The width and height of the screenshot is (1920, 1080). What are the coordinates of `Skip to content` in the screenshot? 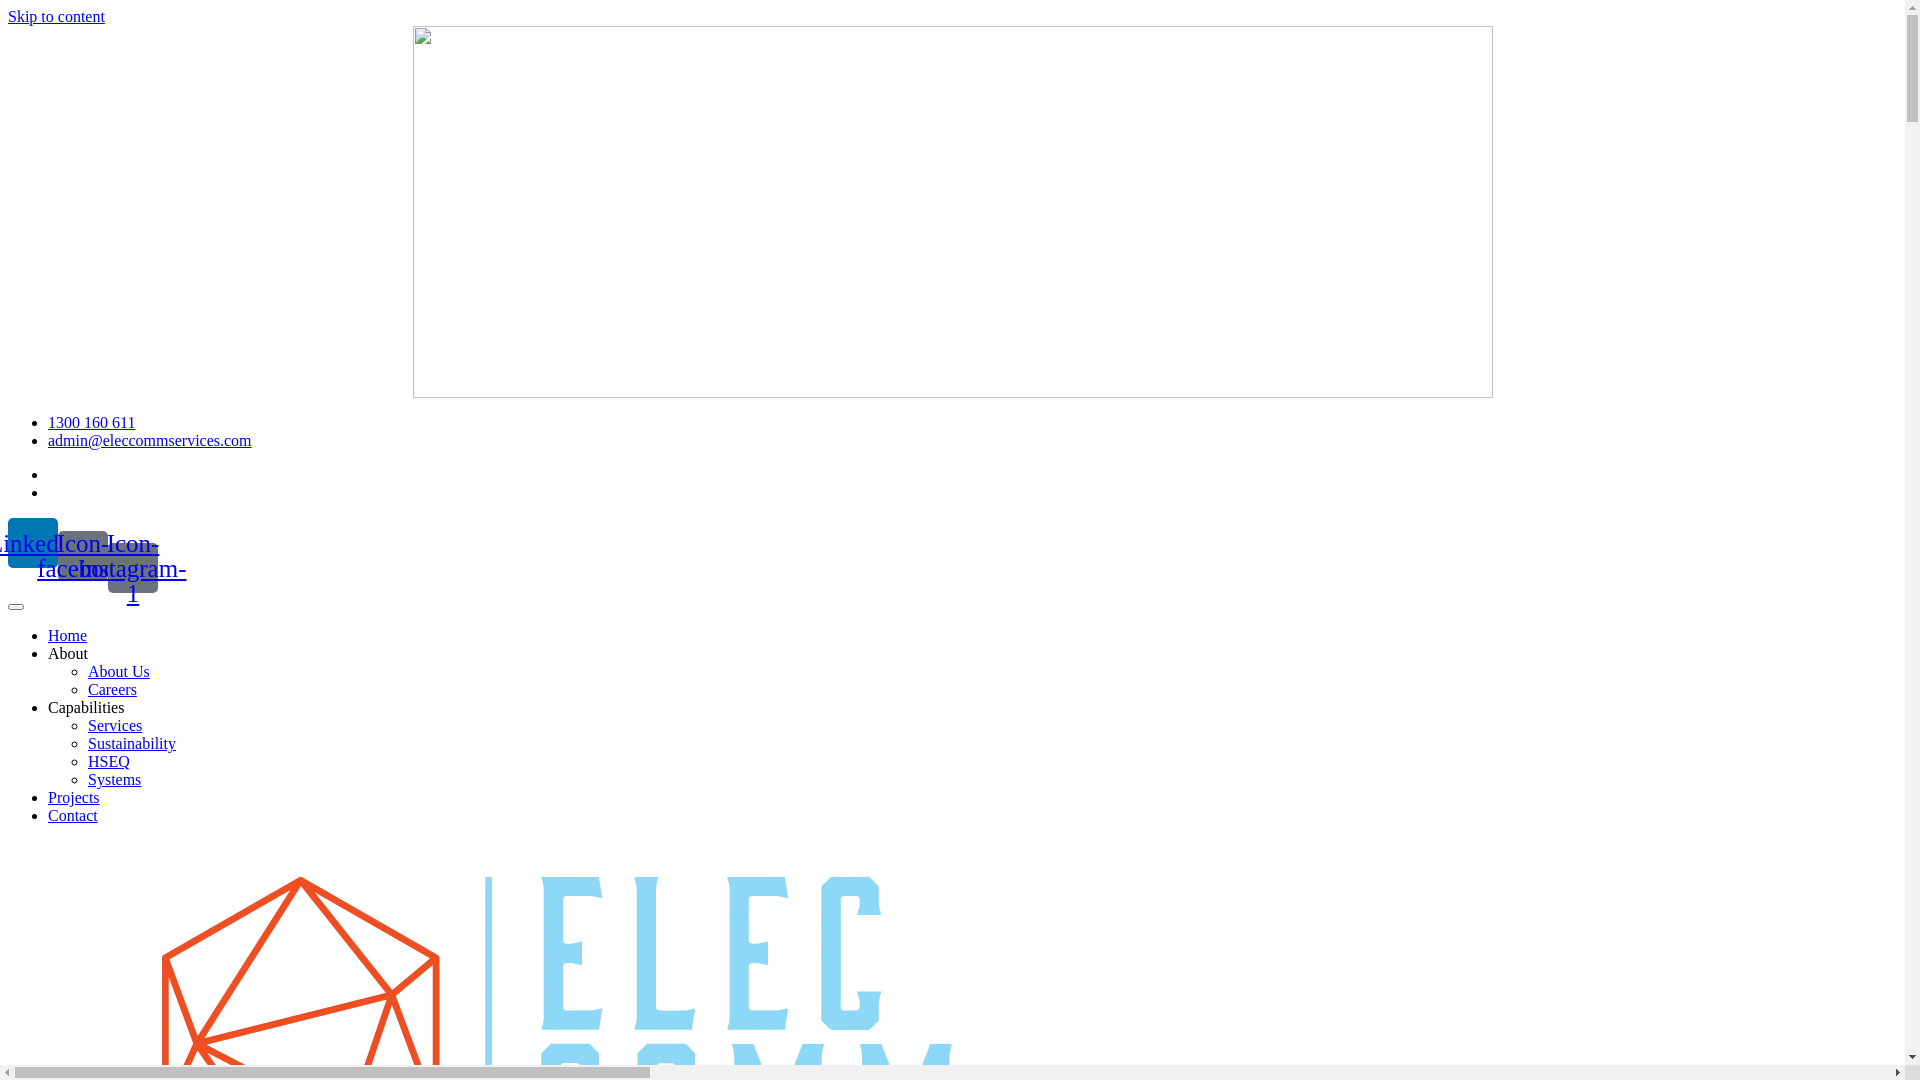 It's located at (56, 16).